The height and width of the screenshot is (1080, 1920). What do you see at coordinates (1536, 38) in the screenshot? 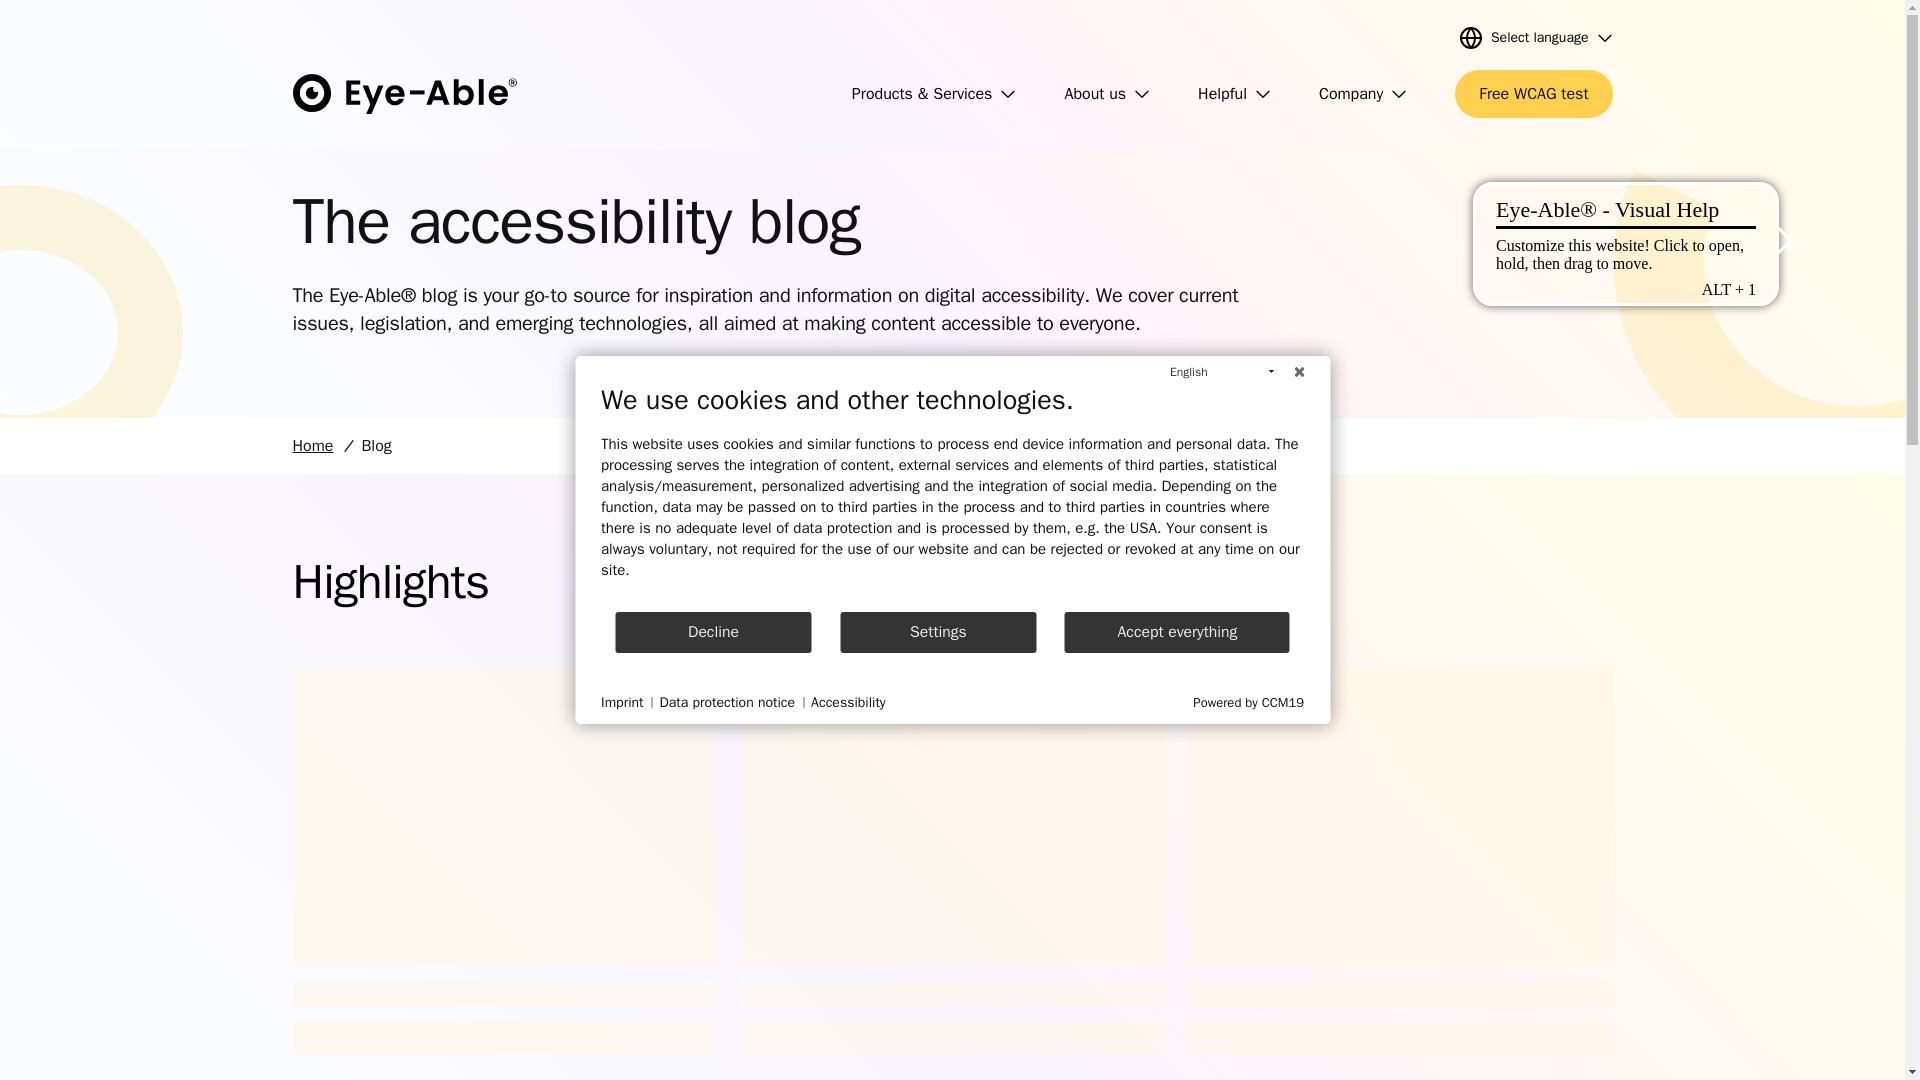
I see `Select language` at bounding box center [1536, 38].